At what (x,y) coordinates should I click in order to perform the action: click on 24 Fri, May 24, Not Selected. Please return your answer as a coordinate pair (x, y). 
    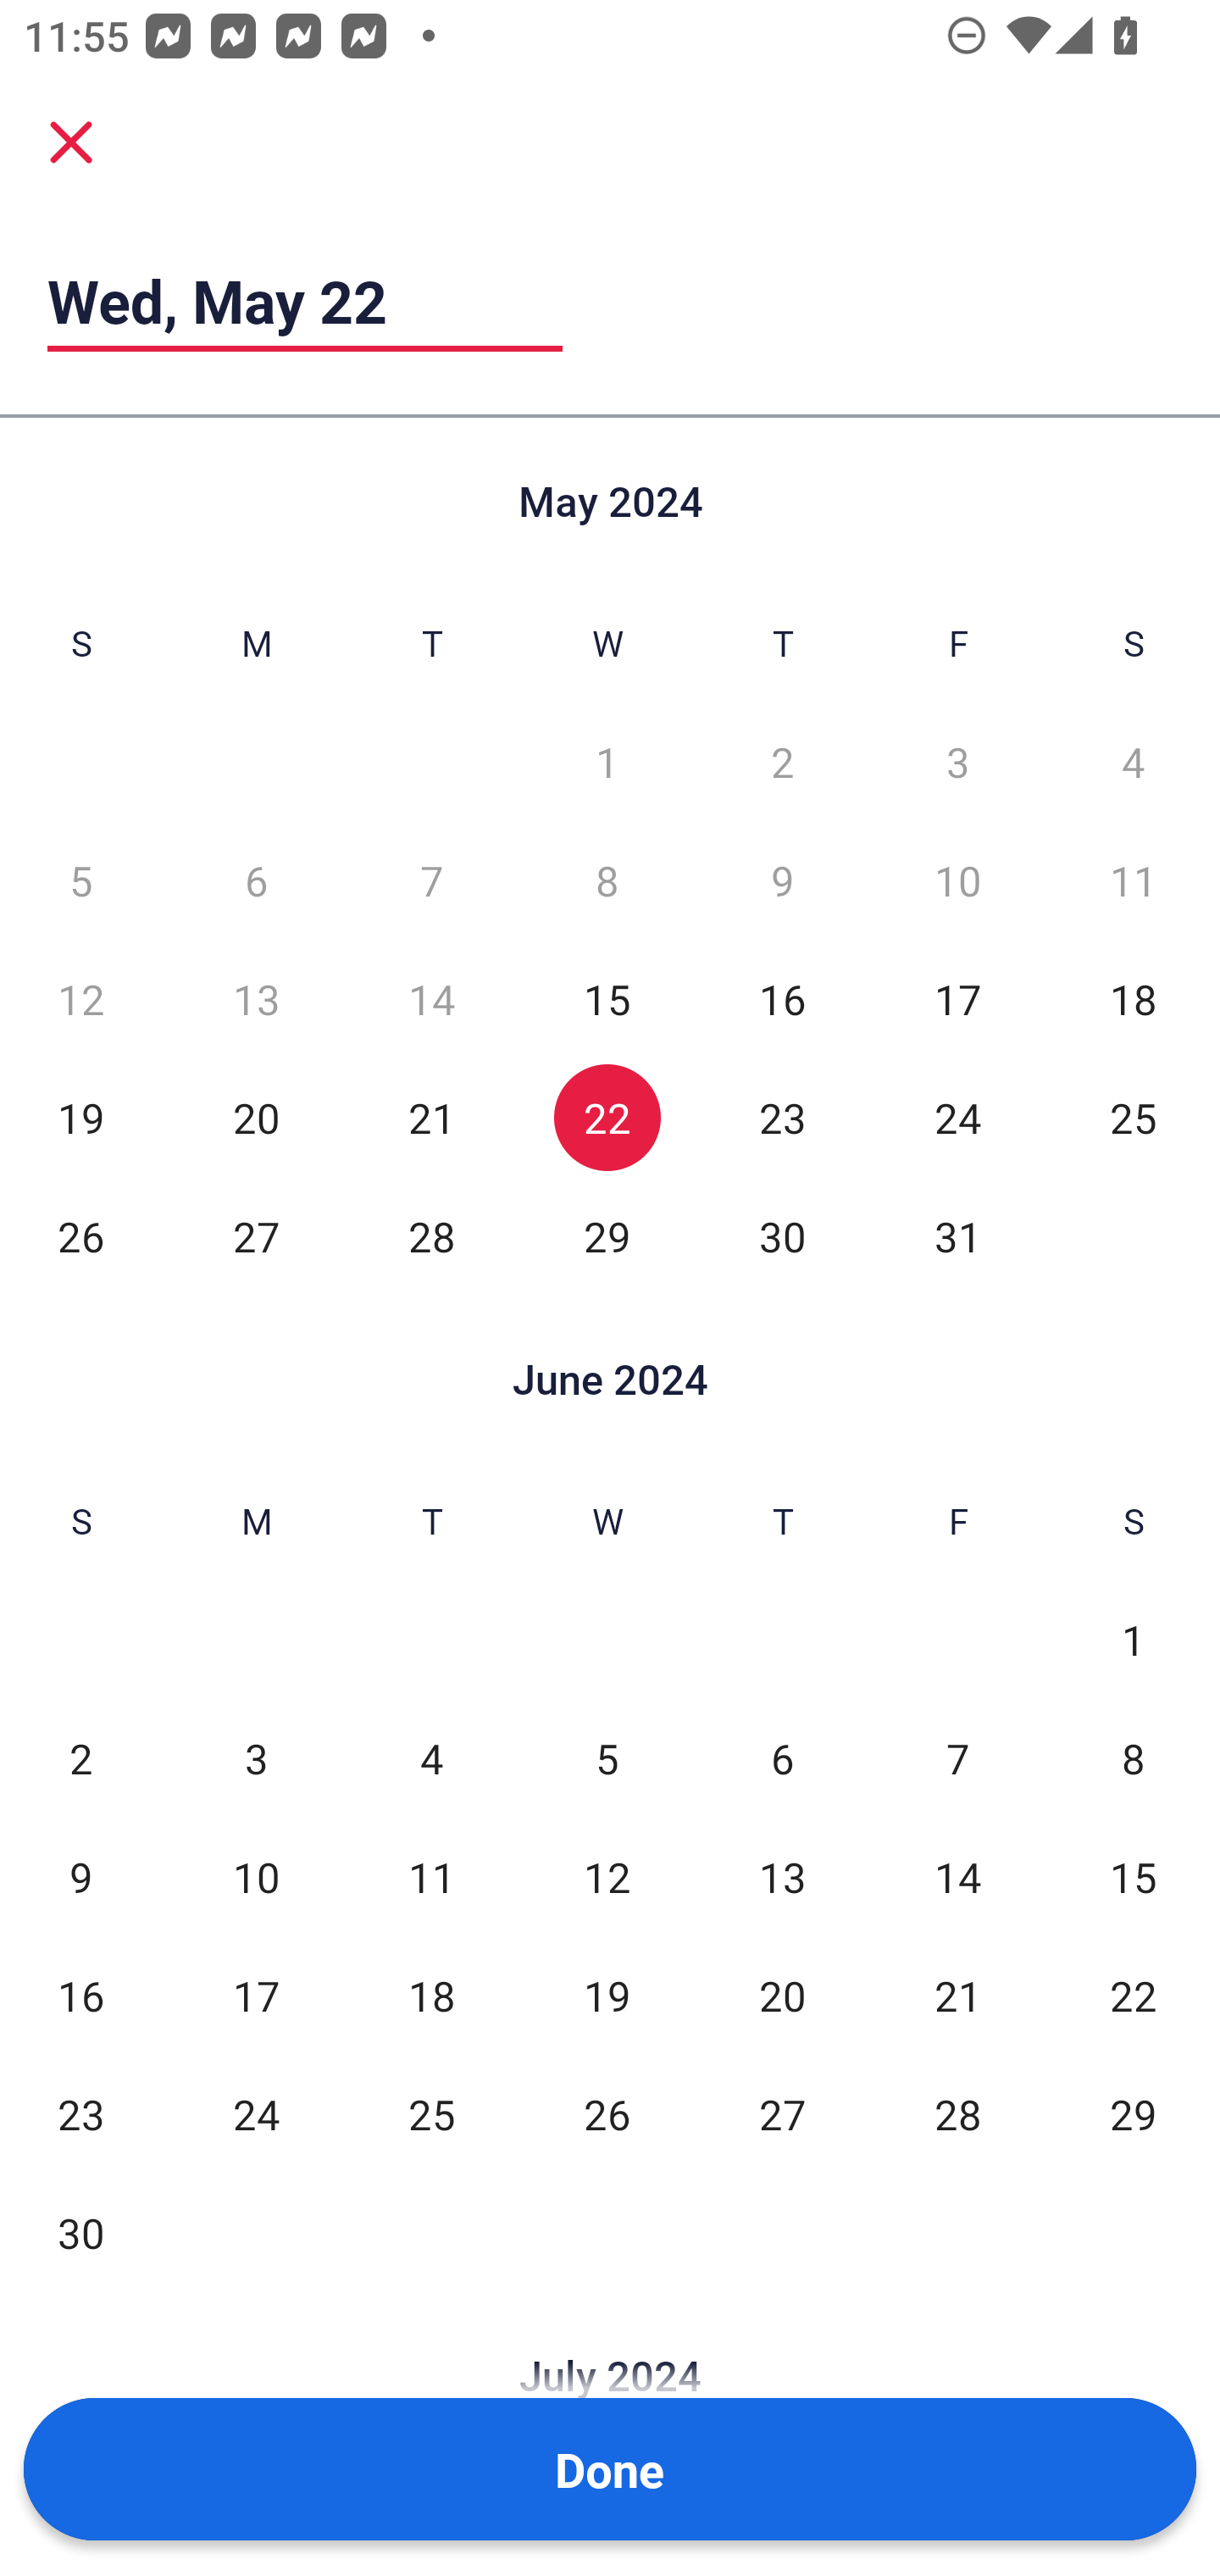
    Looking at the image, I should click on (957, 1118).